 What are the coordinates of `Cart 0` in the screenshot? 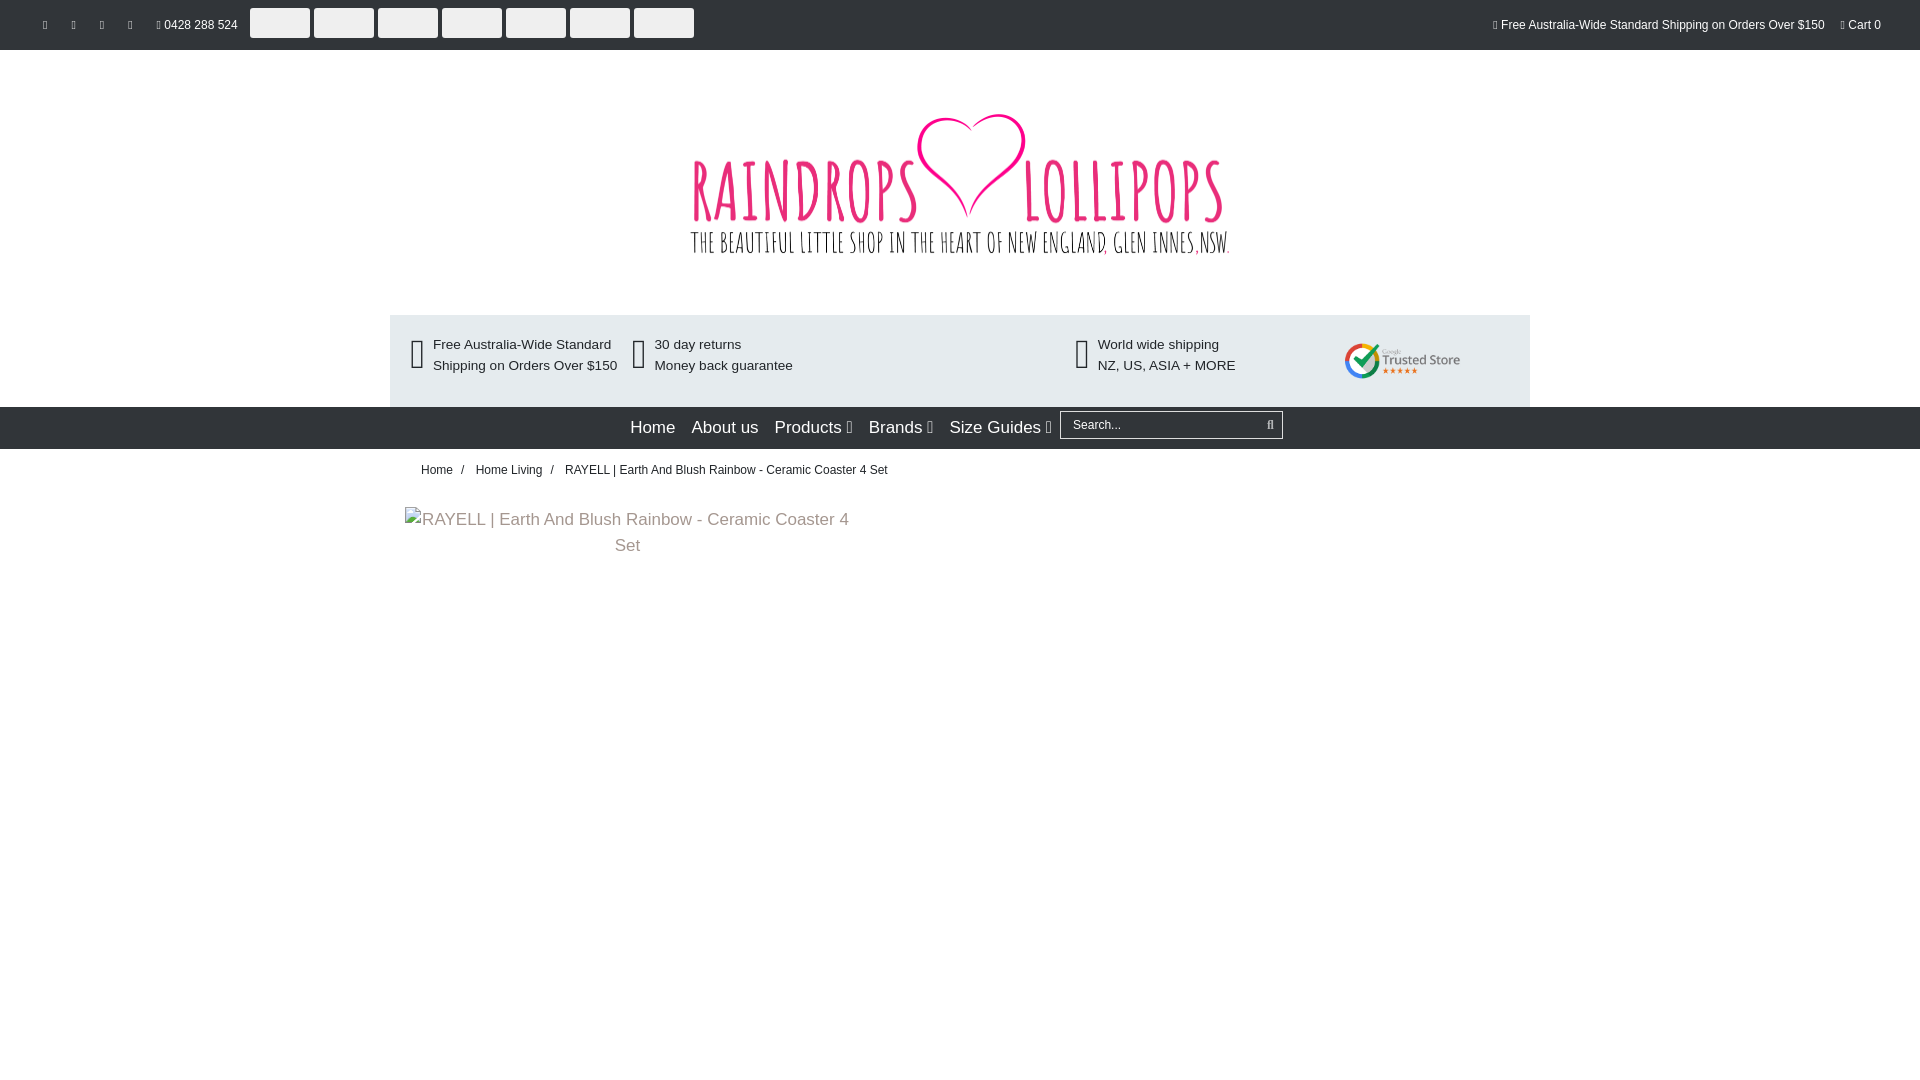 It's located at (1861, 24).